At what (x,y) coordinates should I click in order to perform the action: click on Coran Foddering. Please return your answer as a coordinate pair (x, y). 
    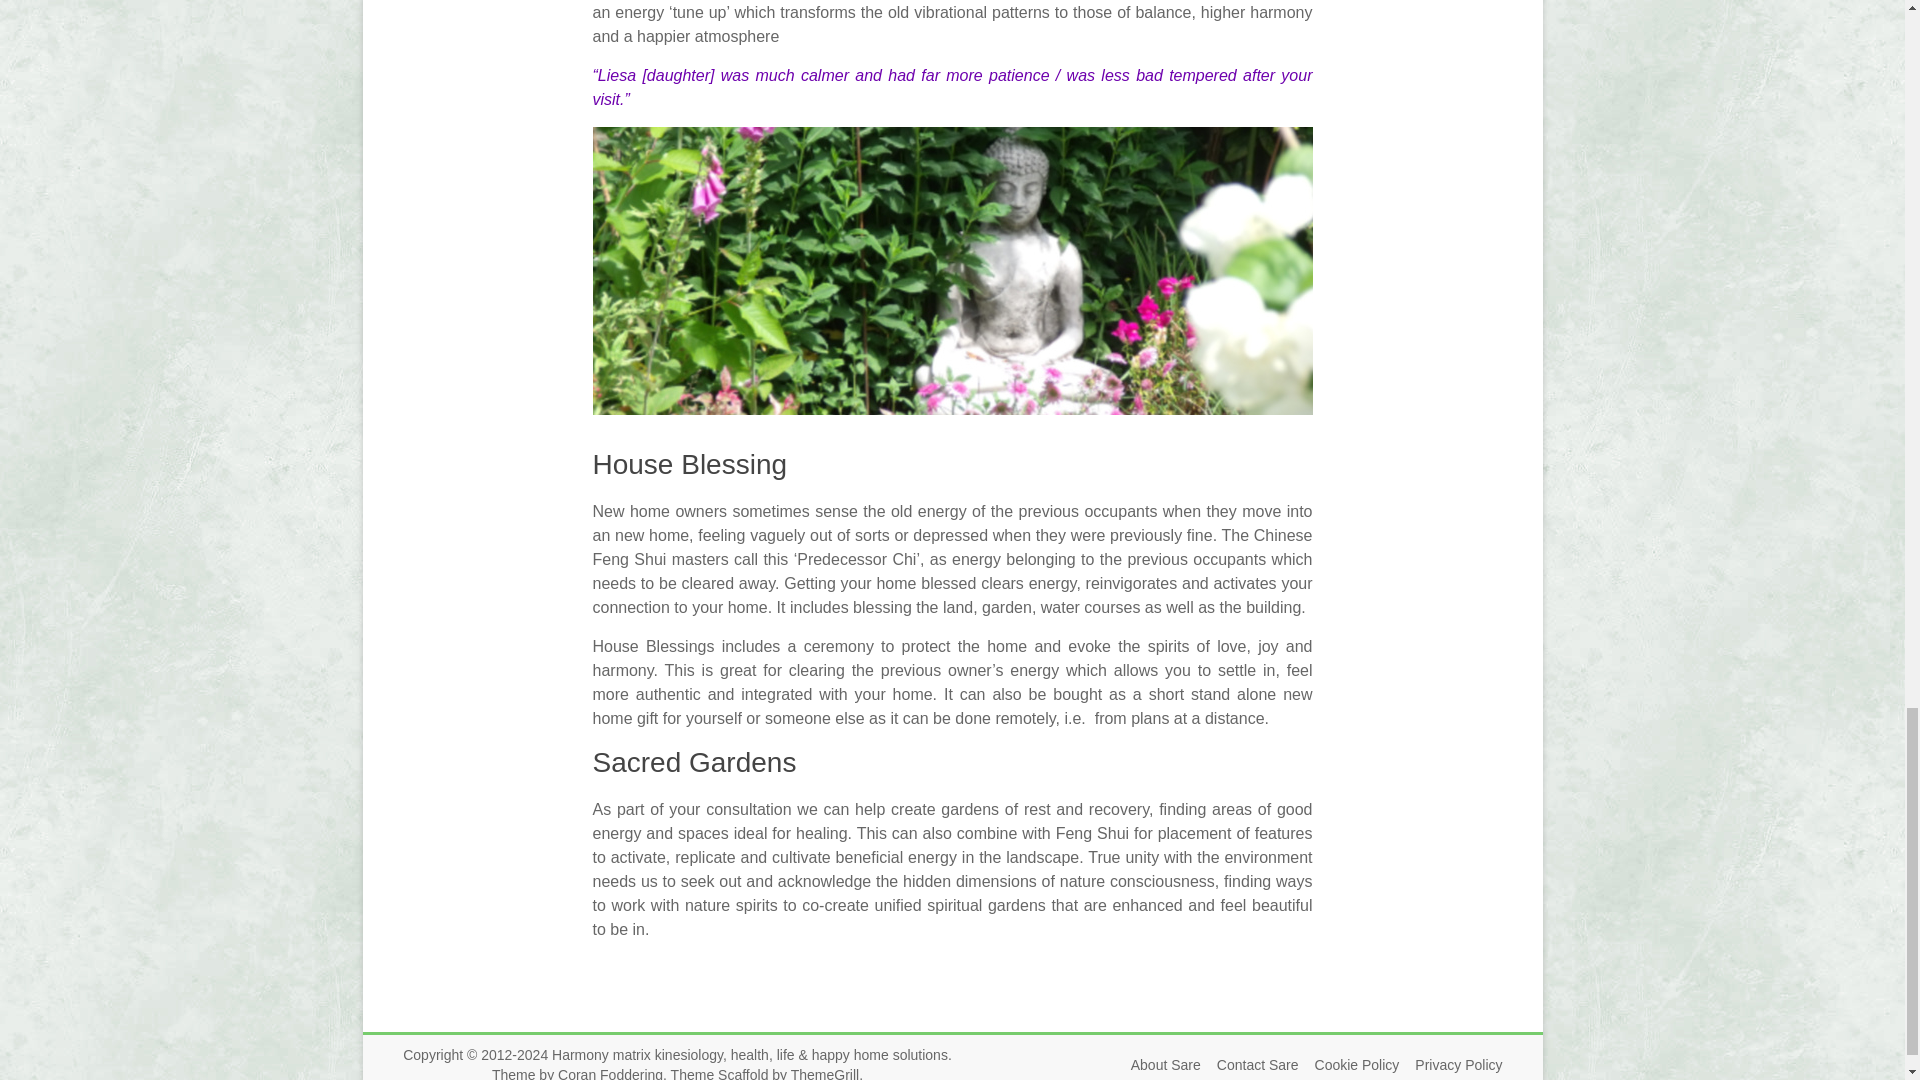
    Looking at the image, I should click on (610, 1074).